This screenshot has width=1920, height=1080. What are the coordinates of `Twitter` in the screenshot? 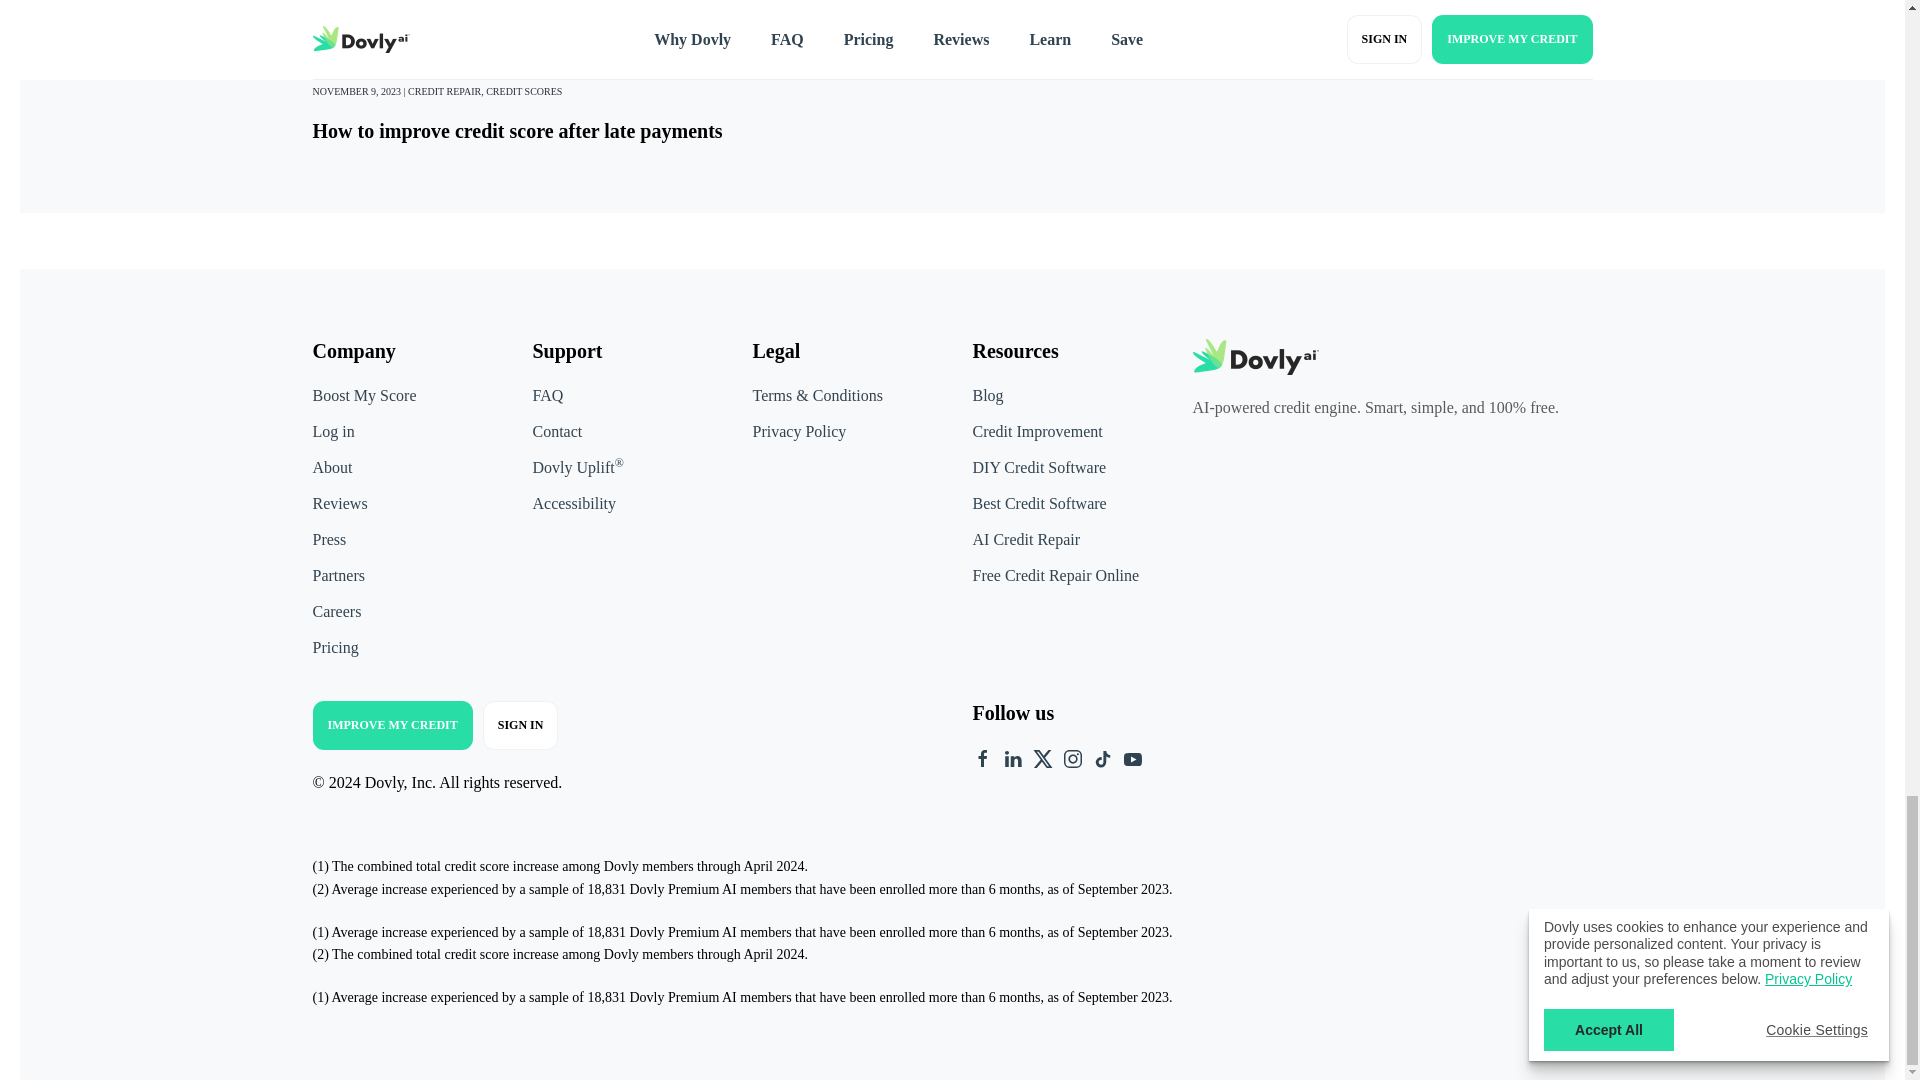 It's located at (1042, 757).